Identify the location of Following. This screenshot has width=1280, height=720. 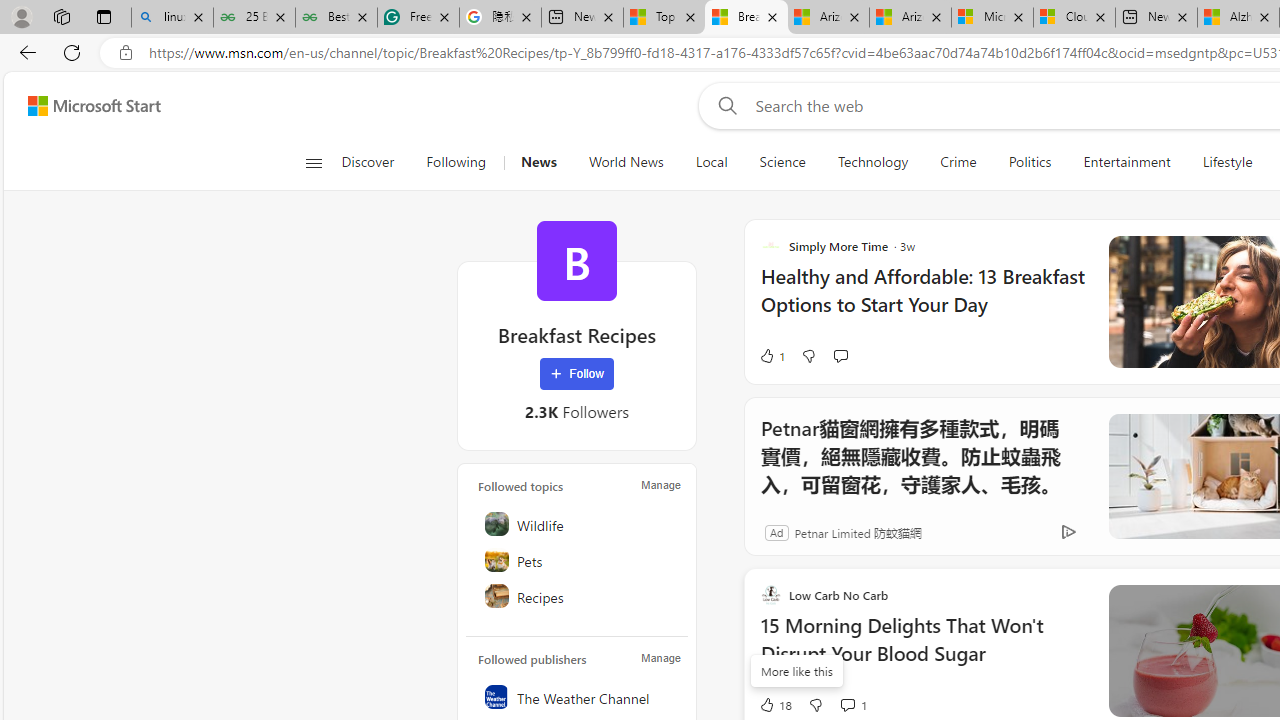
(456, 162).